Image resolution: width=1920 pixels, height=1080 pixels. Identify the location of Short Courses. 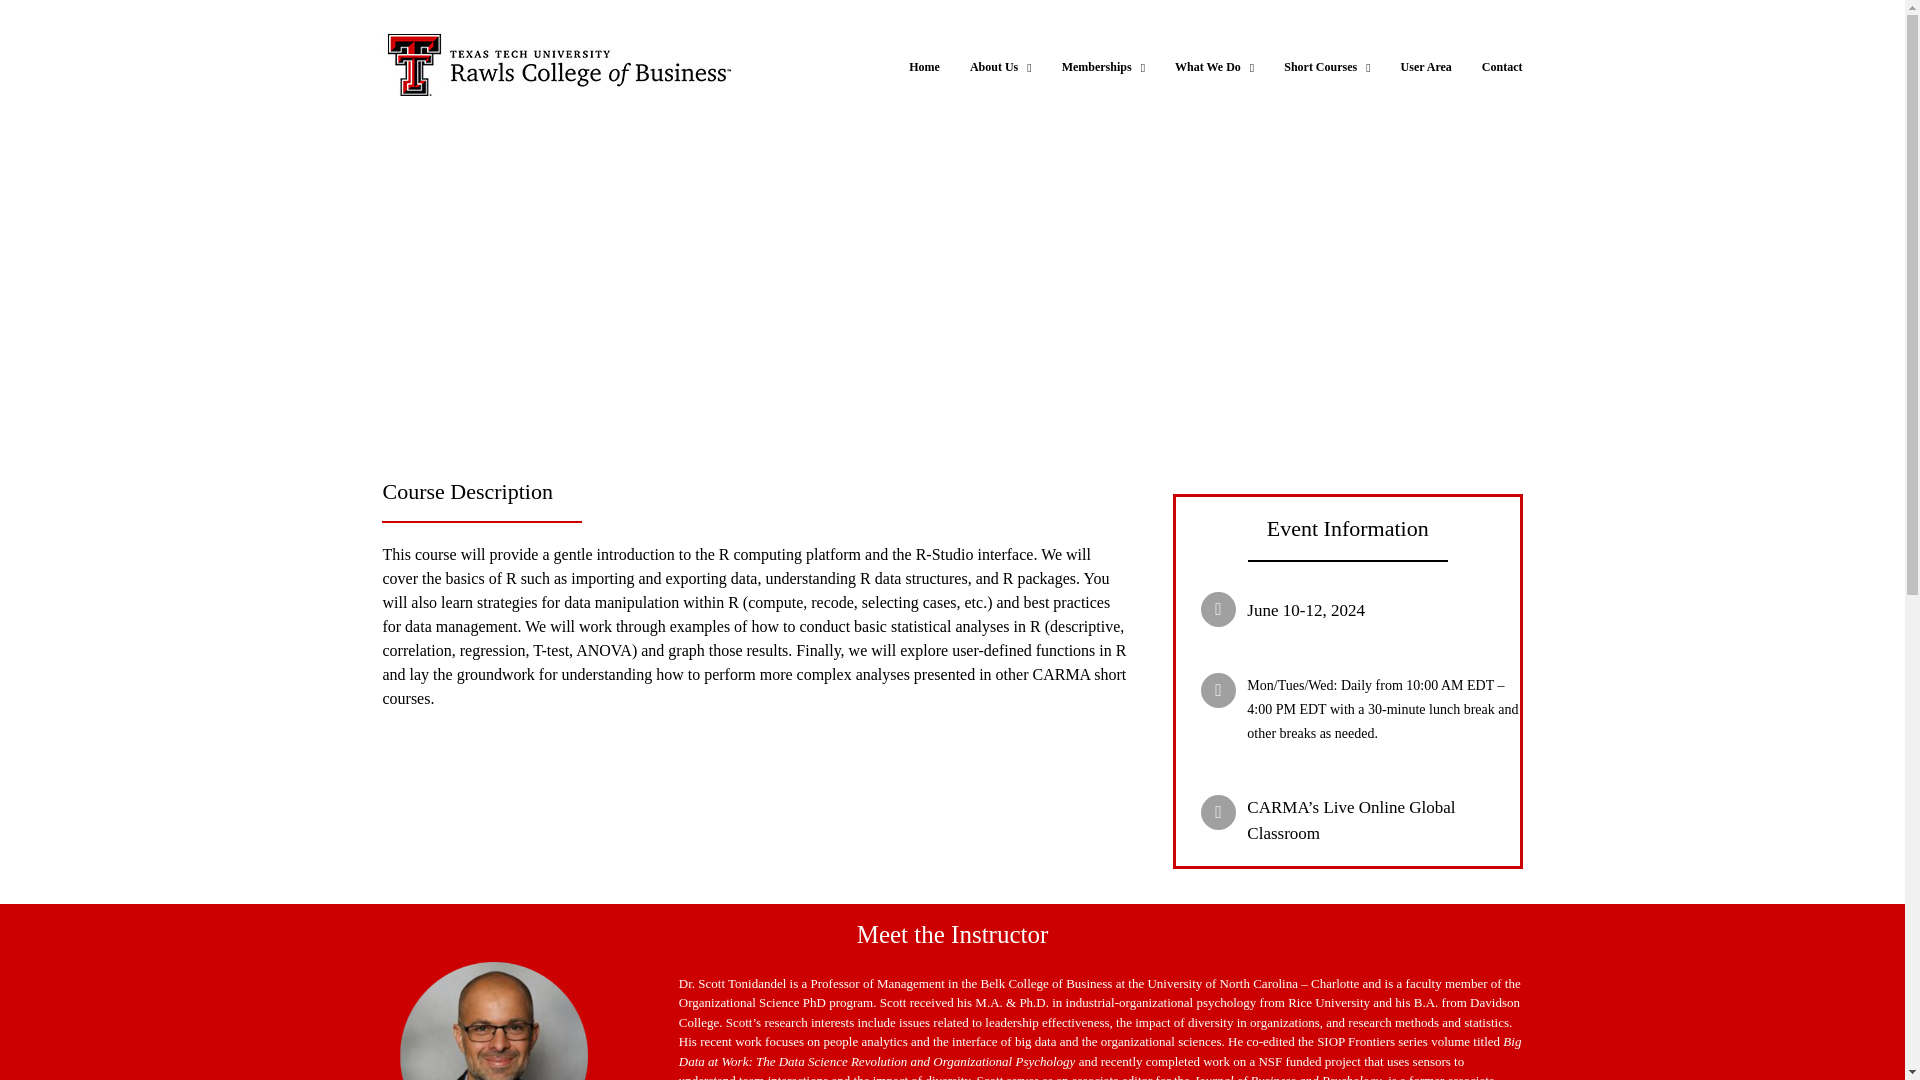
(1327, 66).